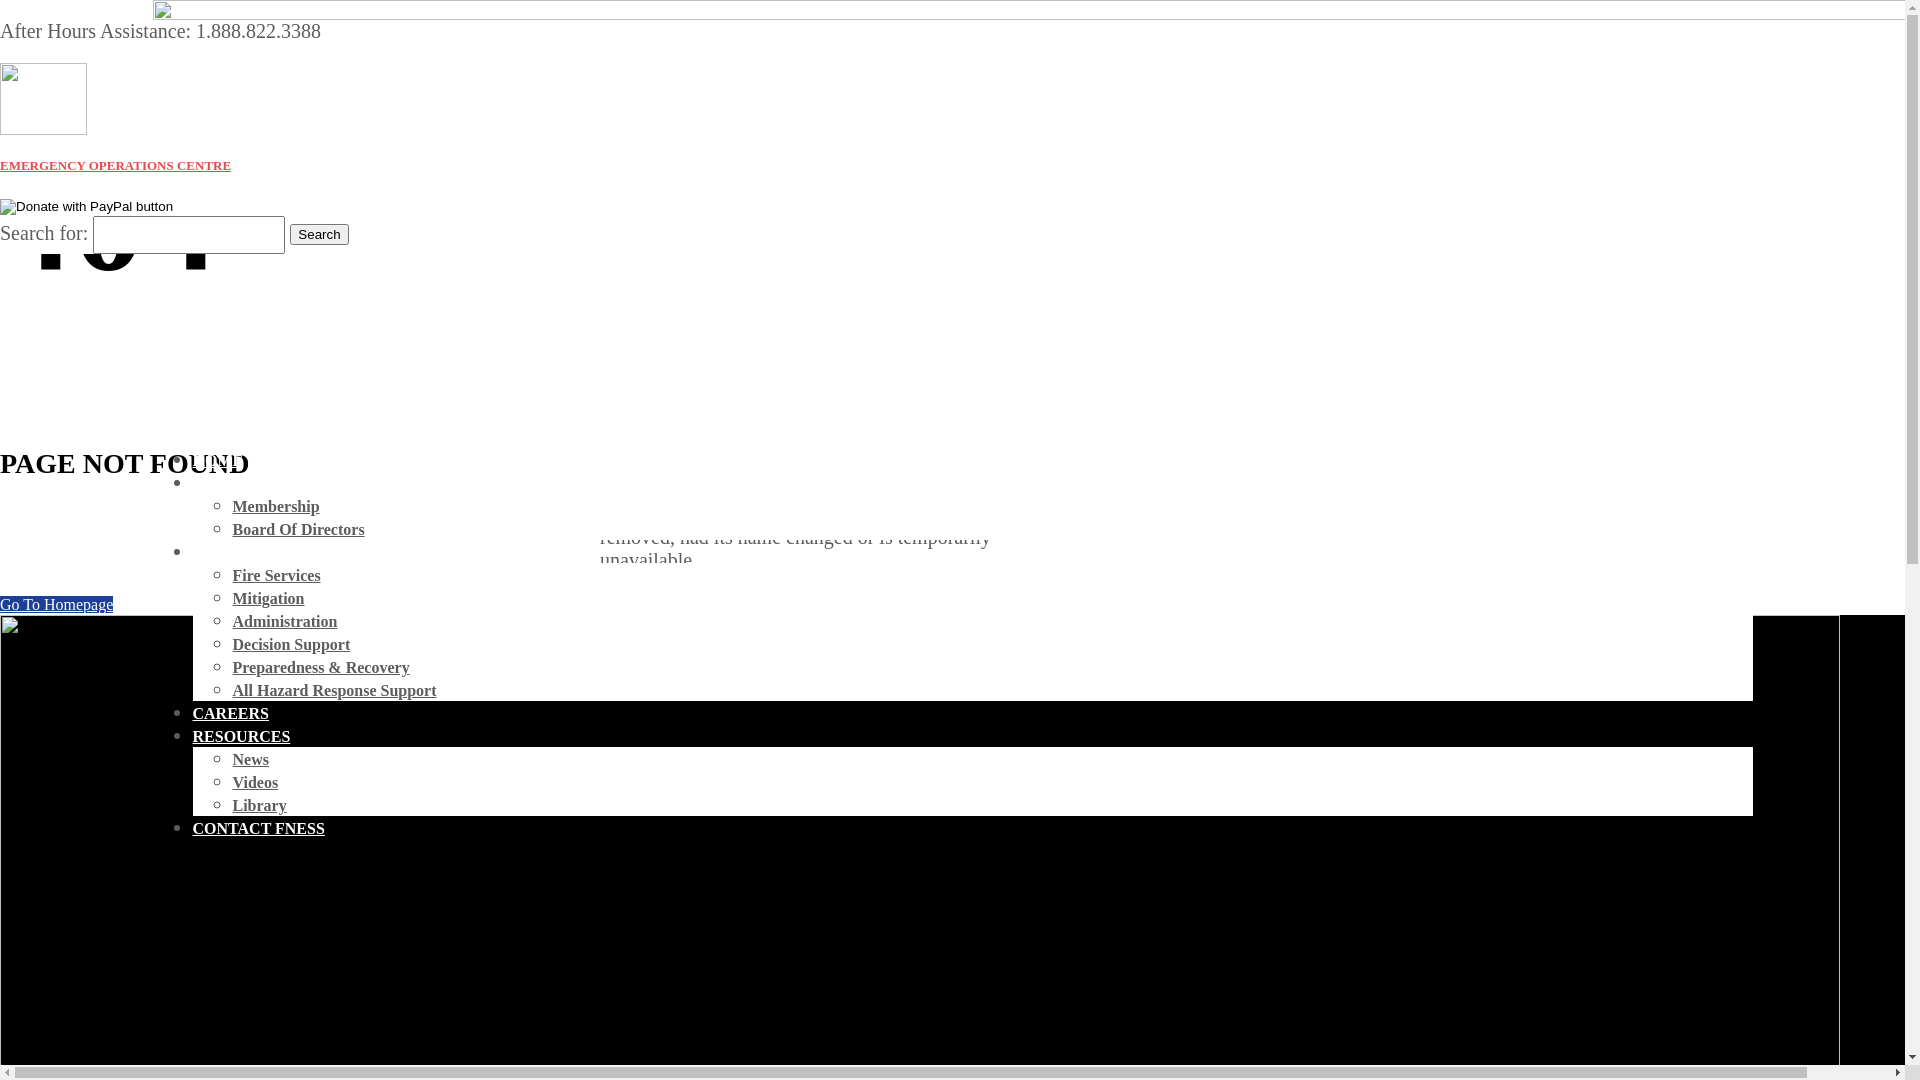 This screenshot has width=1920, height=1080. I want to click on CAREERS, so click(230, 714).